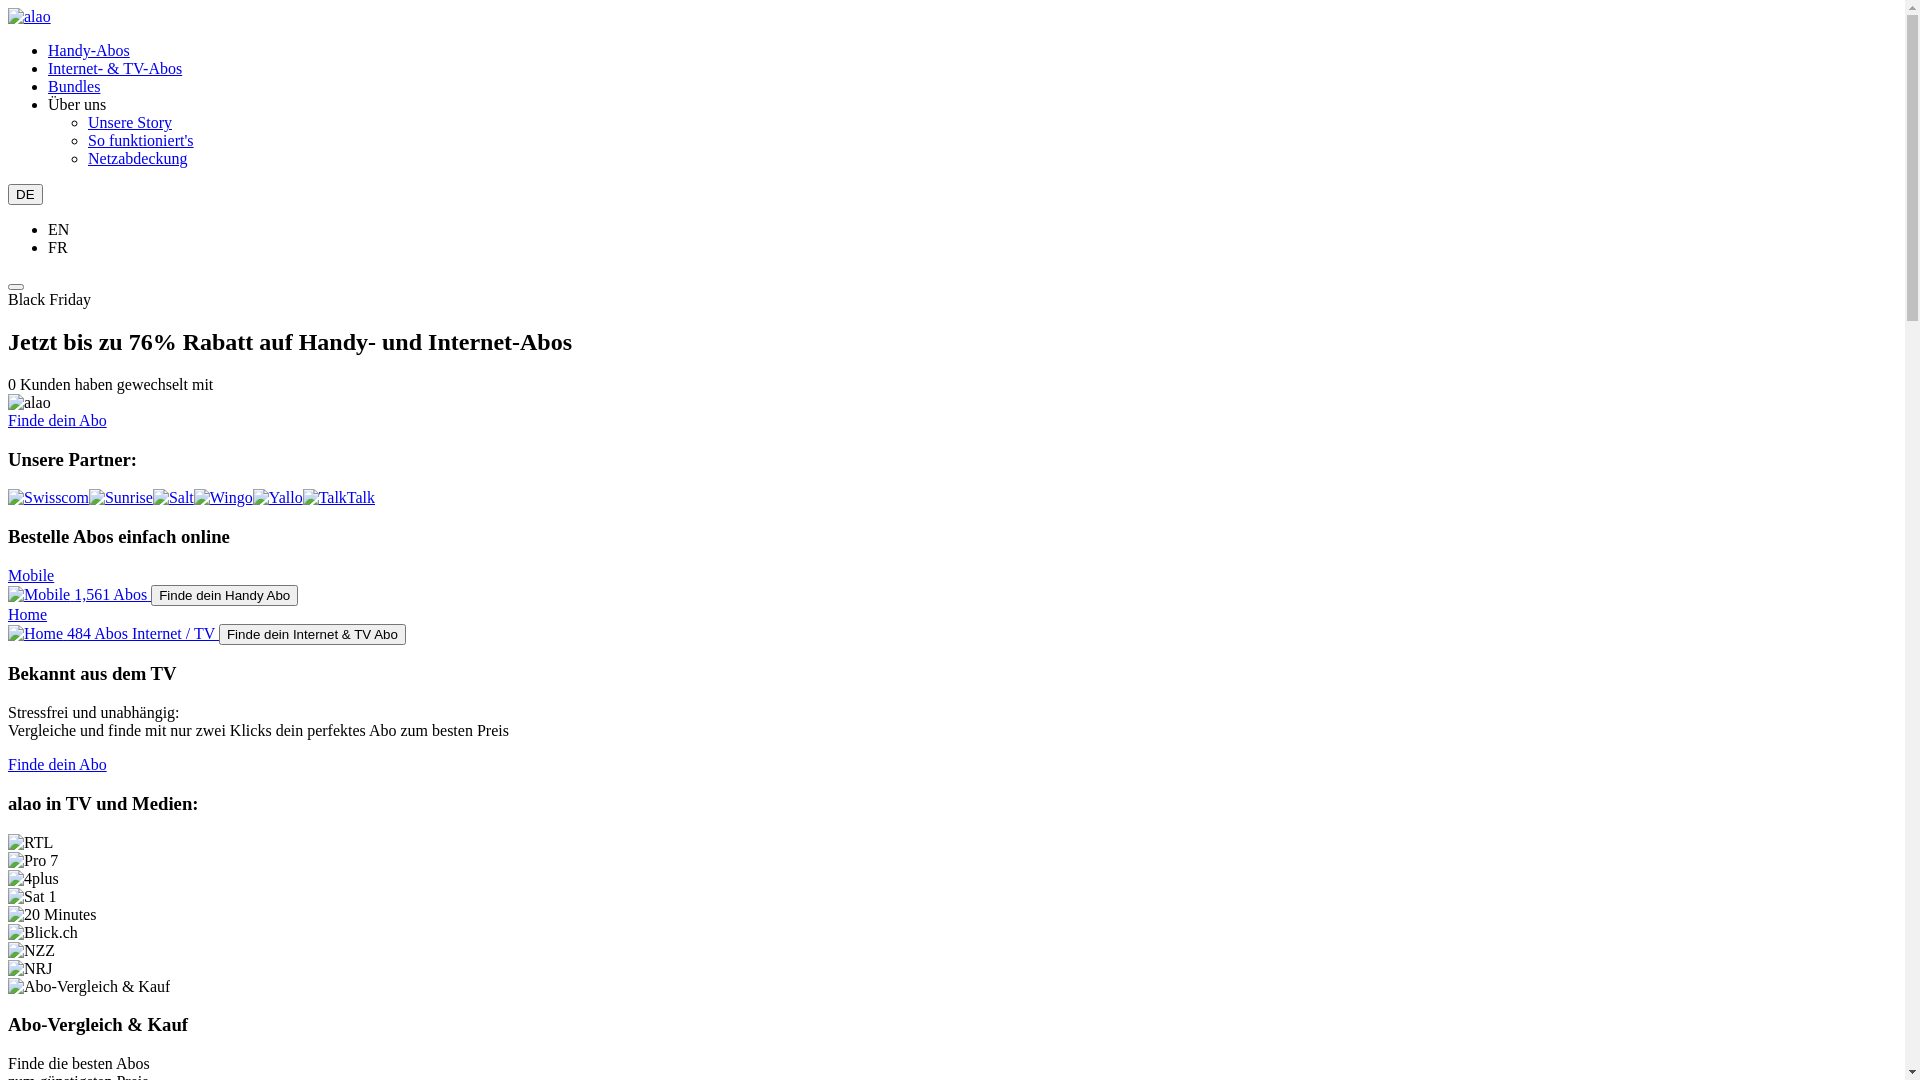  What do you see at coordinates (312, 634) in the screenshot?
I see `Finde dein Internet & TV Abo` at bounding box center [312, 634].